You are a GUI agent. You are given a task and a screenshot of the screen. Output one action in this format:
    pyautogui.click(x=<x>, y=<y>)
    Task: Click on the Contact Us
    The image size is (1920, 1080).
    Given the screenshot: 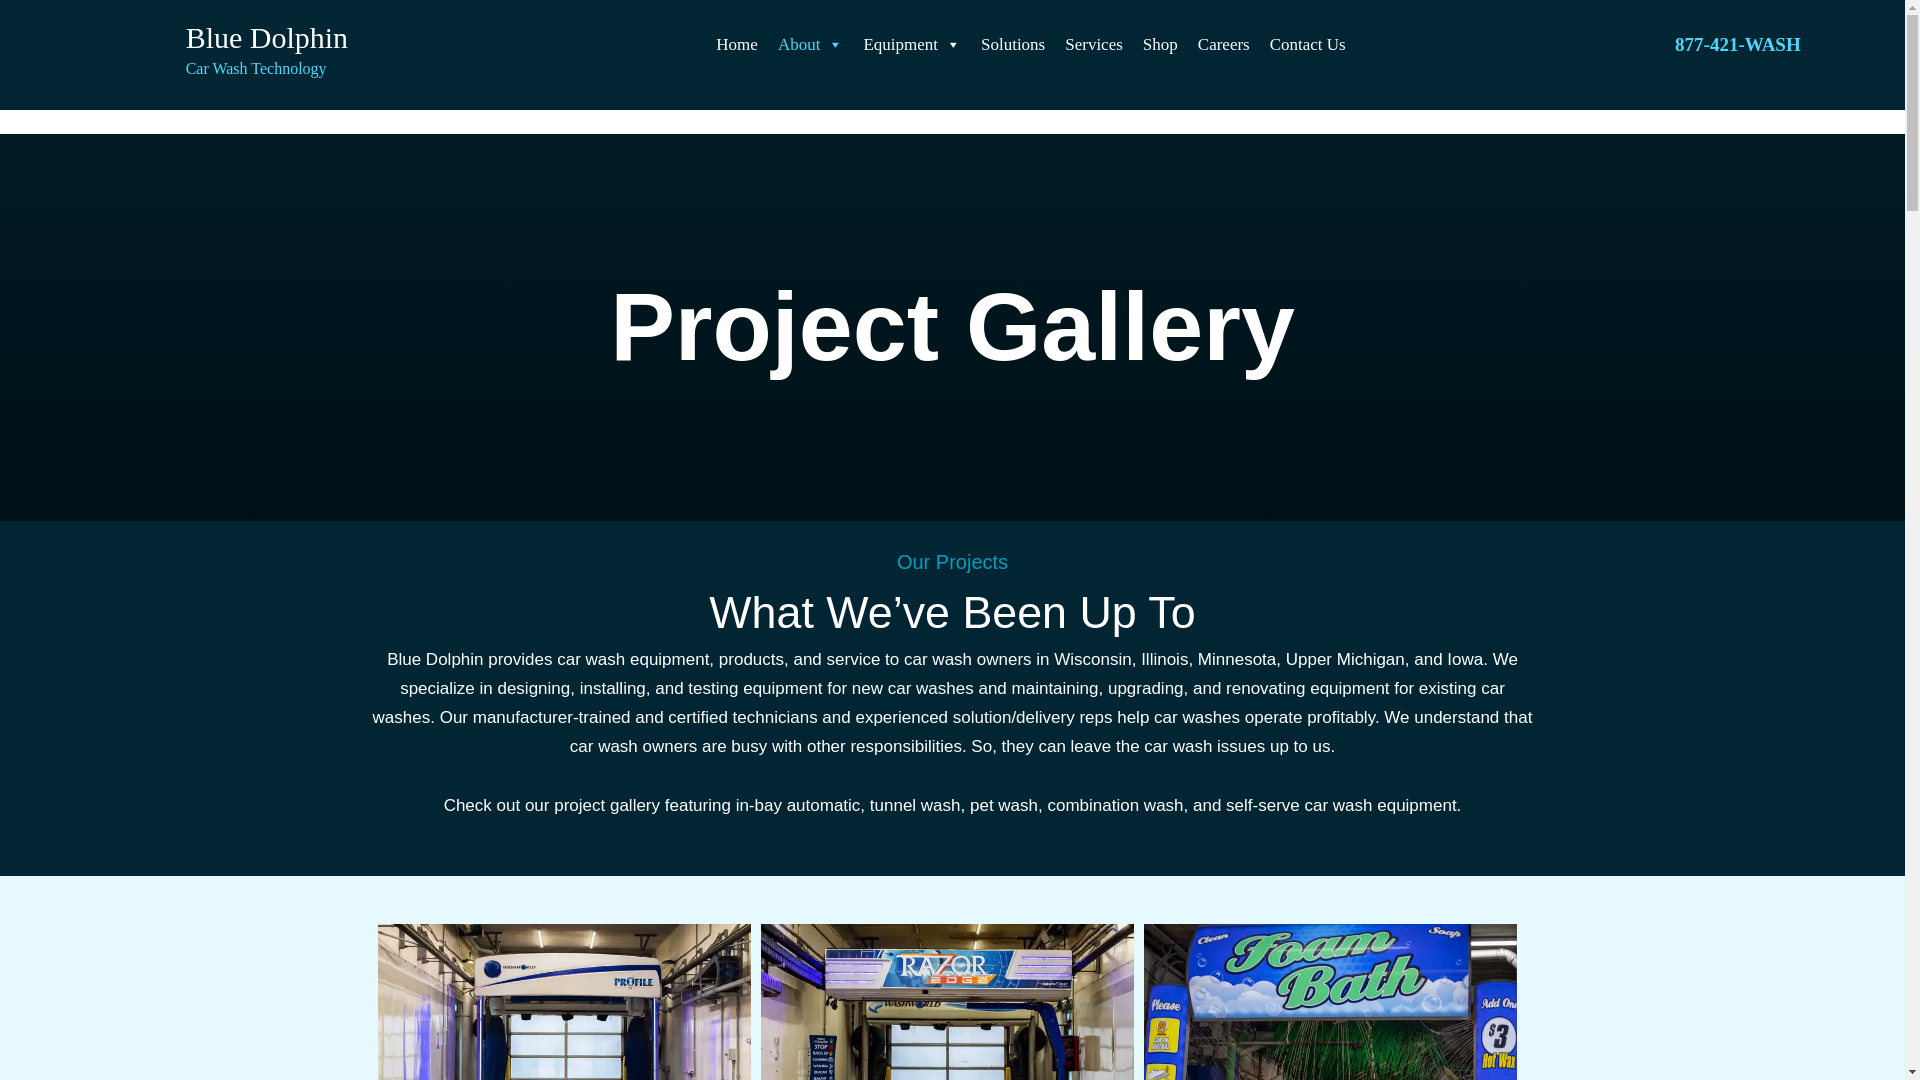 What is the action you would take?
    pyautogui.click(x=1012, y=44)
    